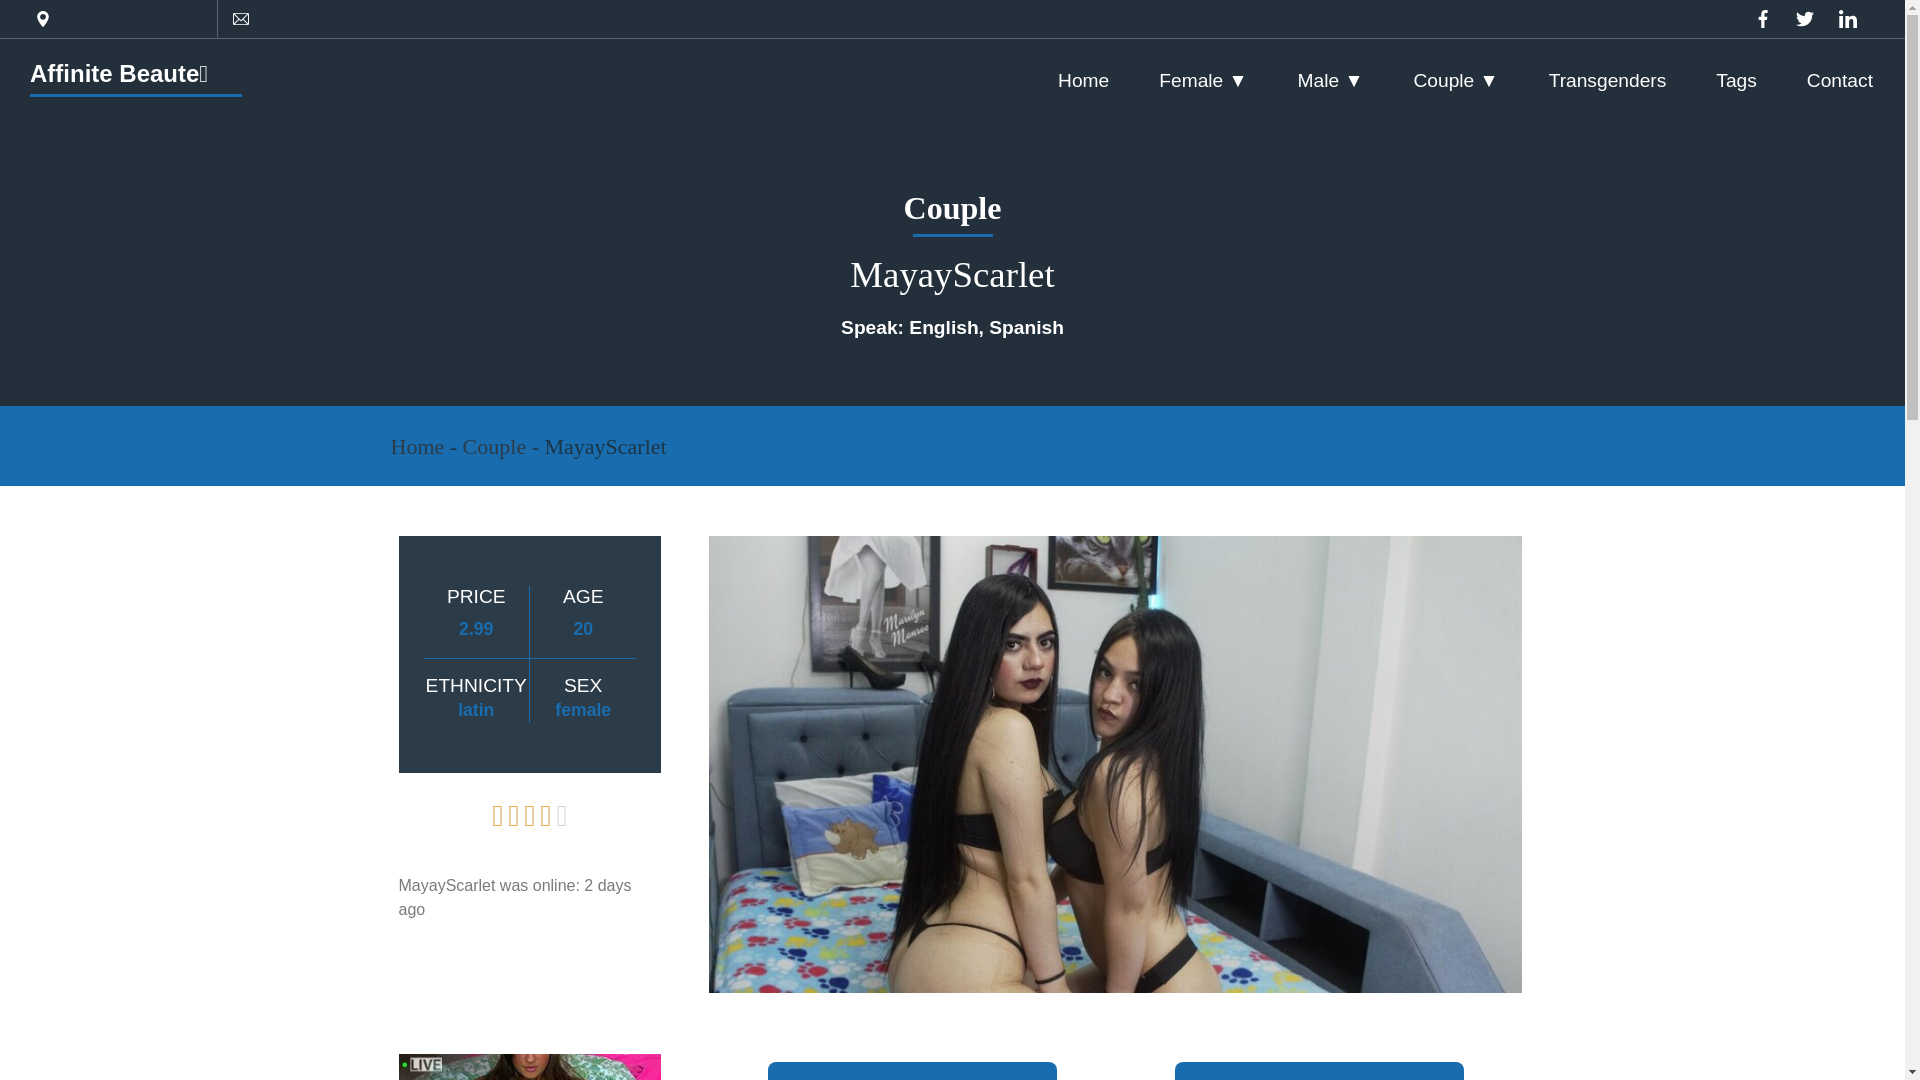 This screenshot has width=1920, height=1080. What do you see at coordinates (250, 18) in the screenshot?
I see `London` at bounding box center [250, 18].